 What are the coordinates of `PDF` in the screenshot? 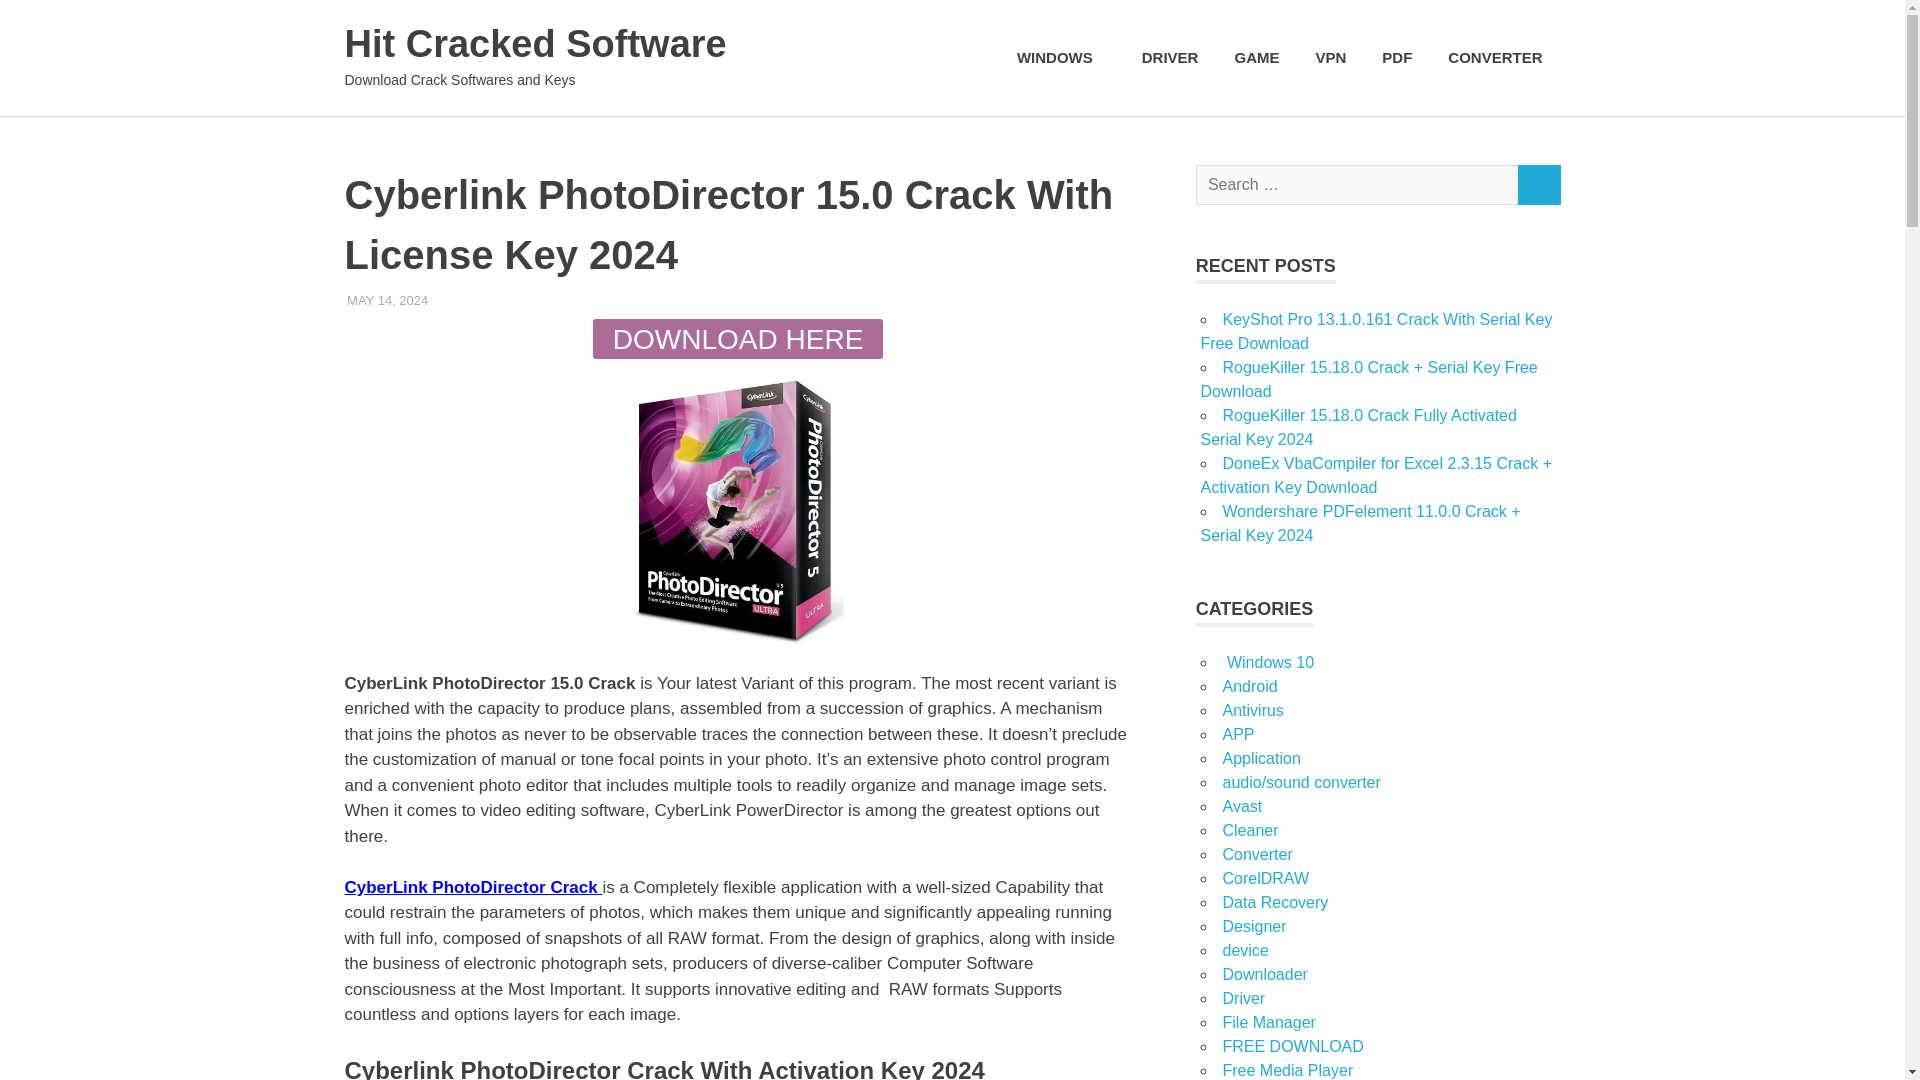 It's located at (1396, 58).